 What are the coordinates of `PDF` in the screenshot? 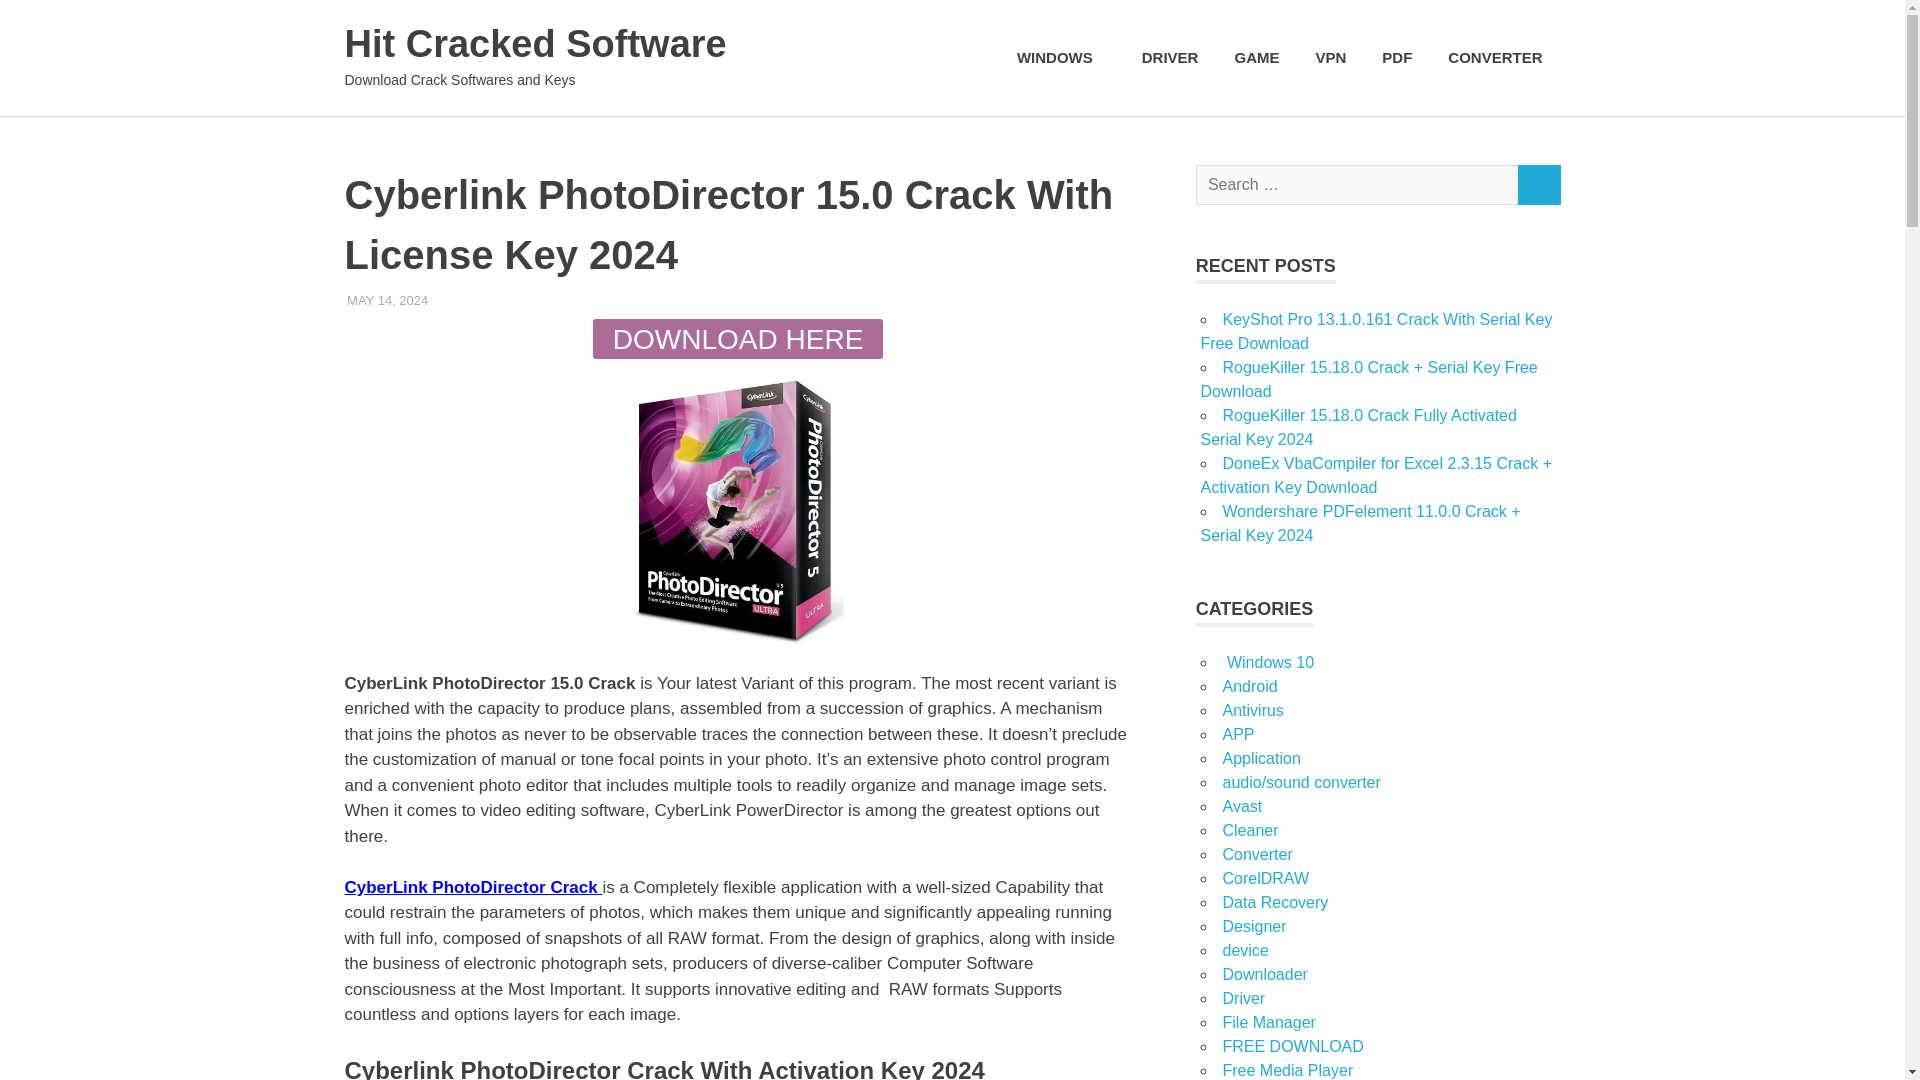 It's located at (1396, 58).